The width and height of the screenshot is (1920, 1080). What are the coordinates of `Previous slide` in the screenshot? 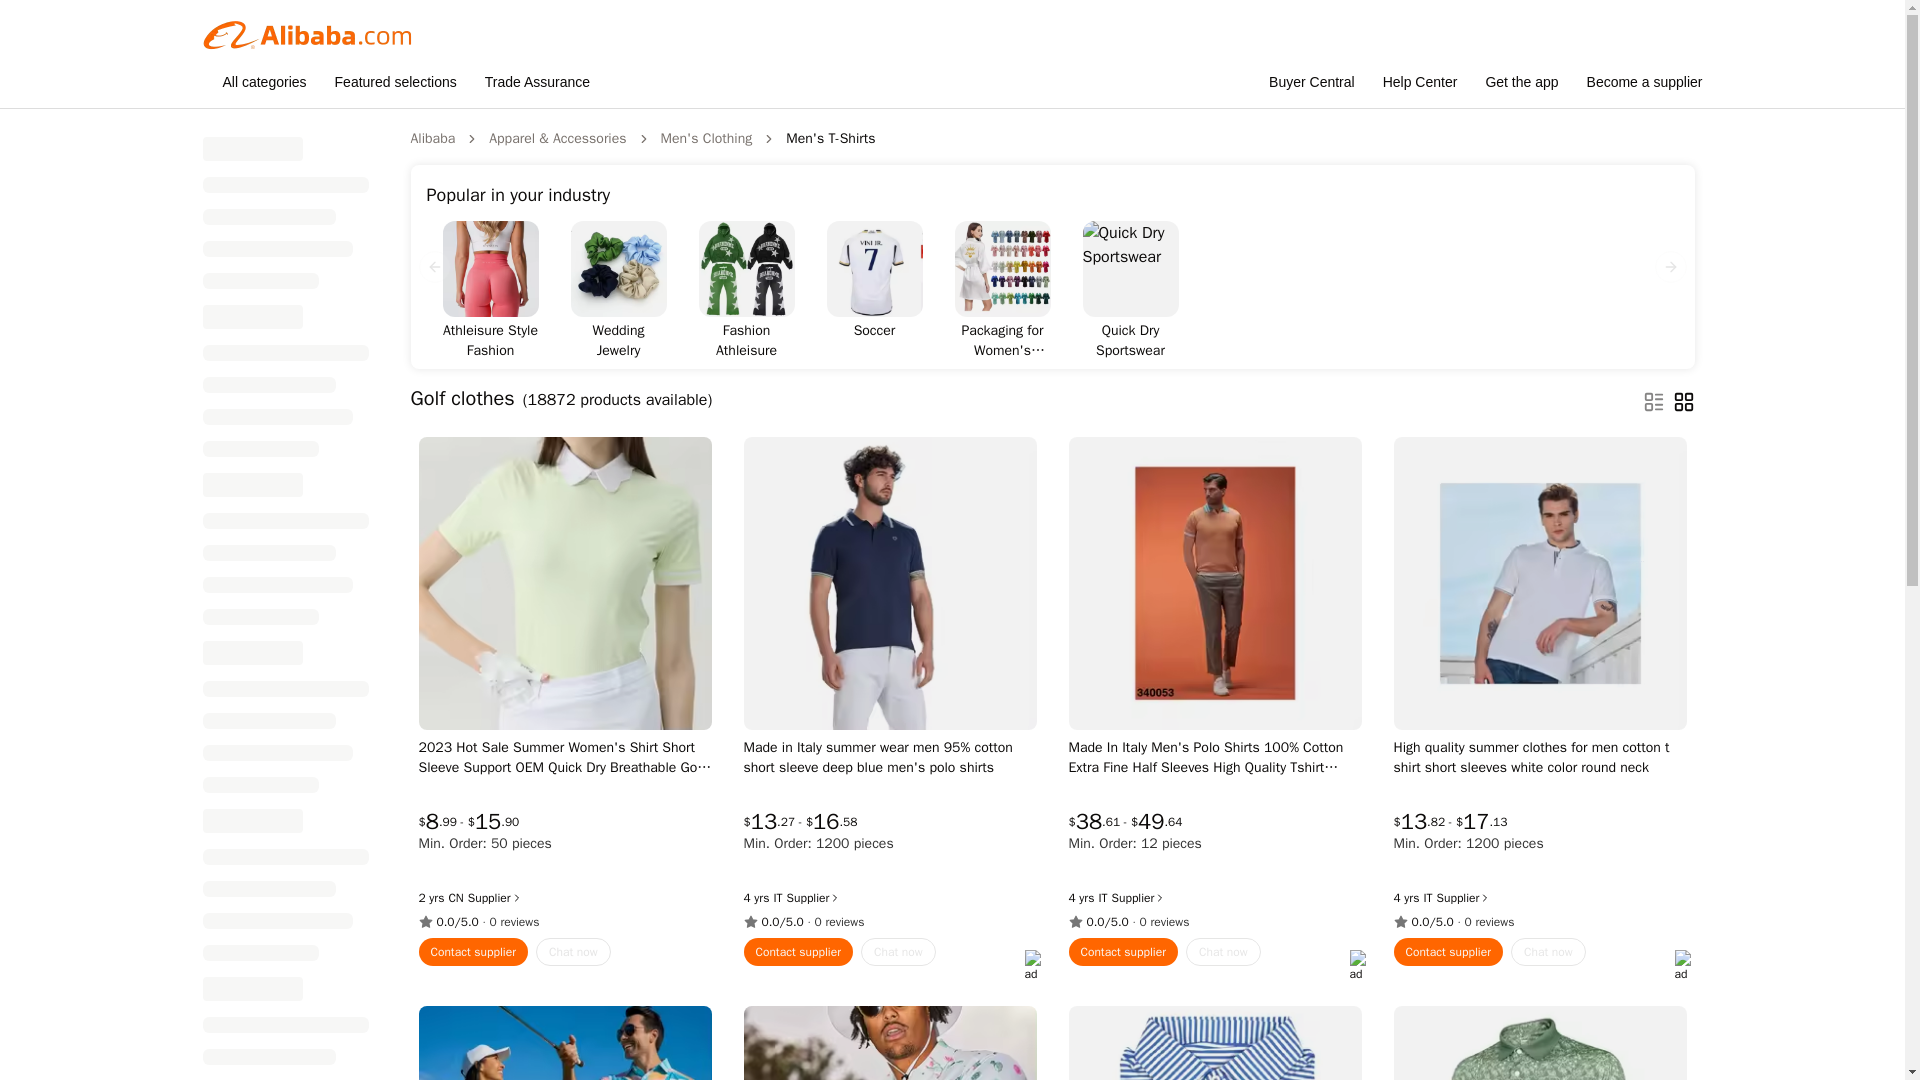 It's located at (434, 266).